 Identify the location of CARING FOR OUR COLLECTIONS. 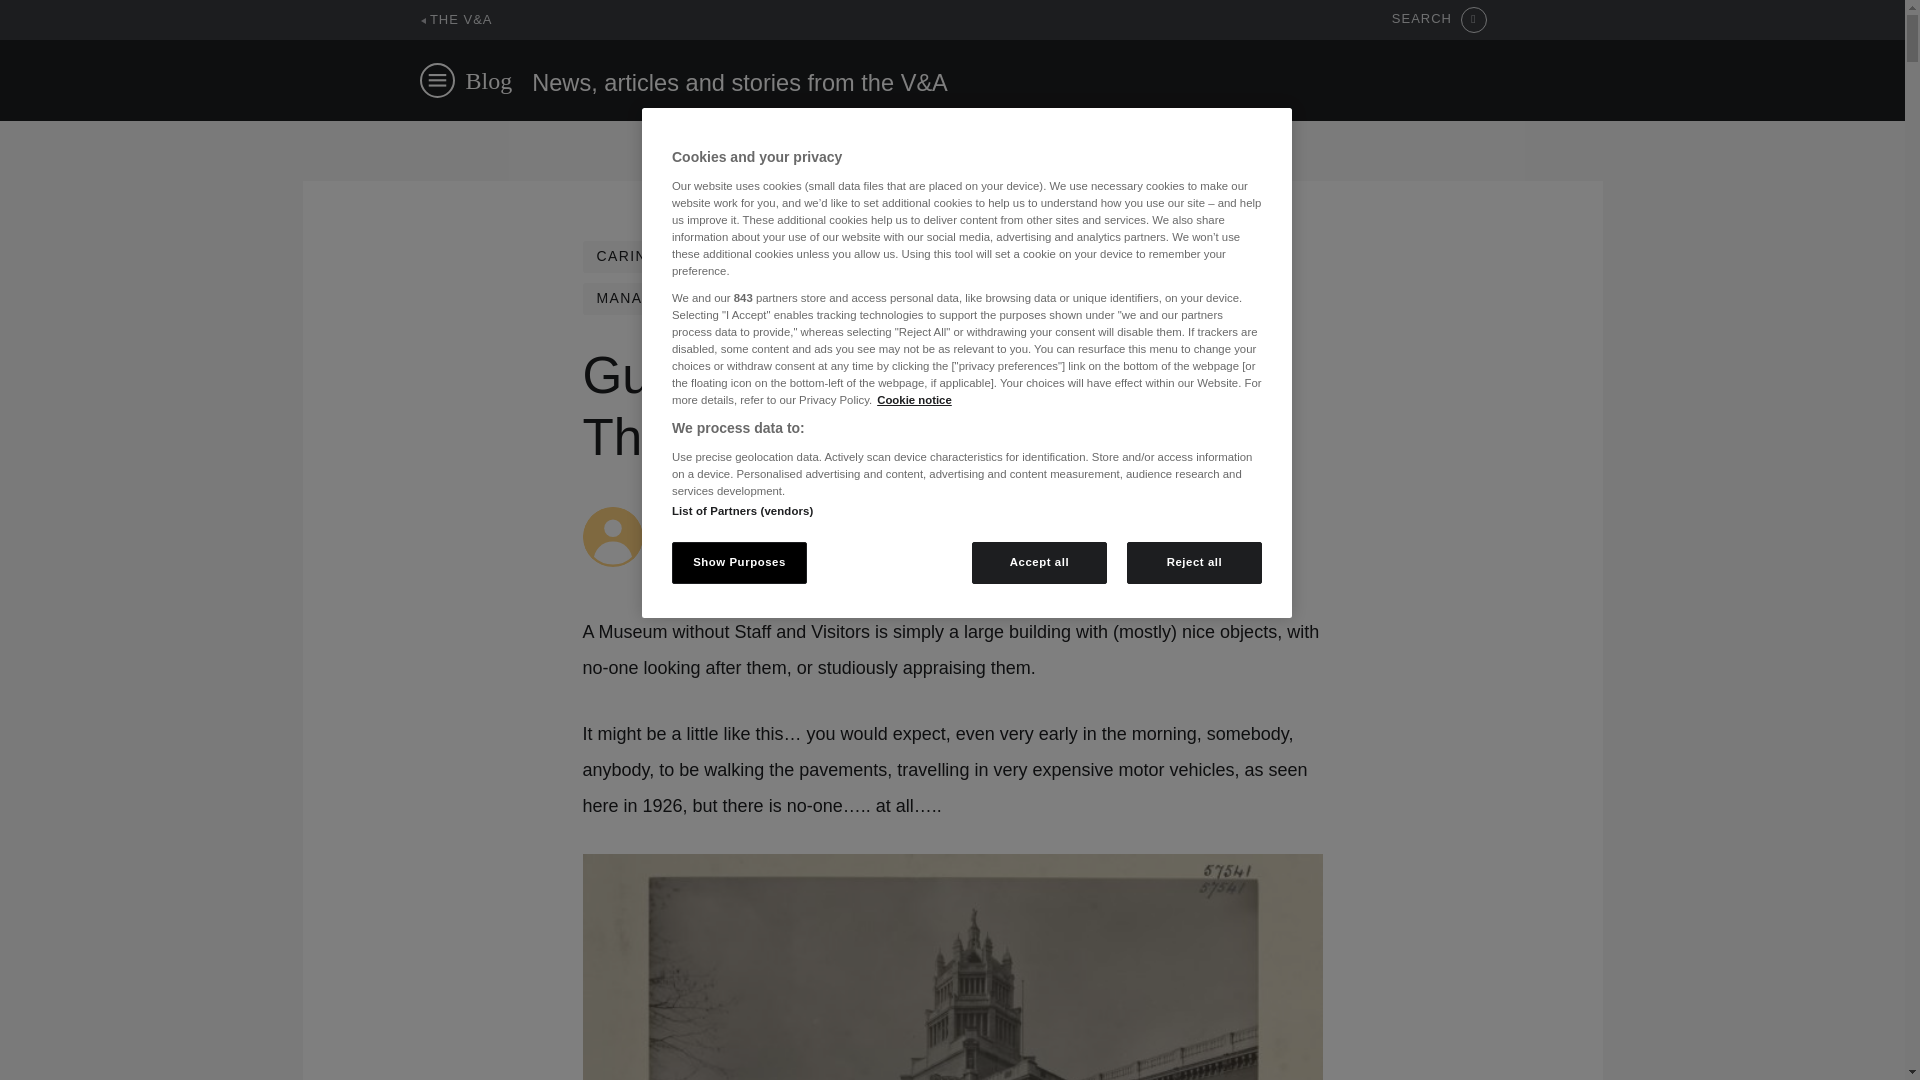
(726, 256).